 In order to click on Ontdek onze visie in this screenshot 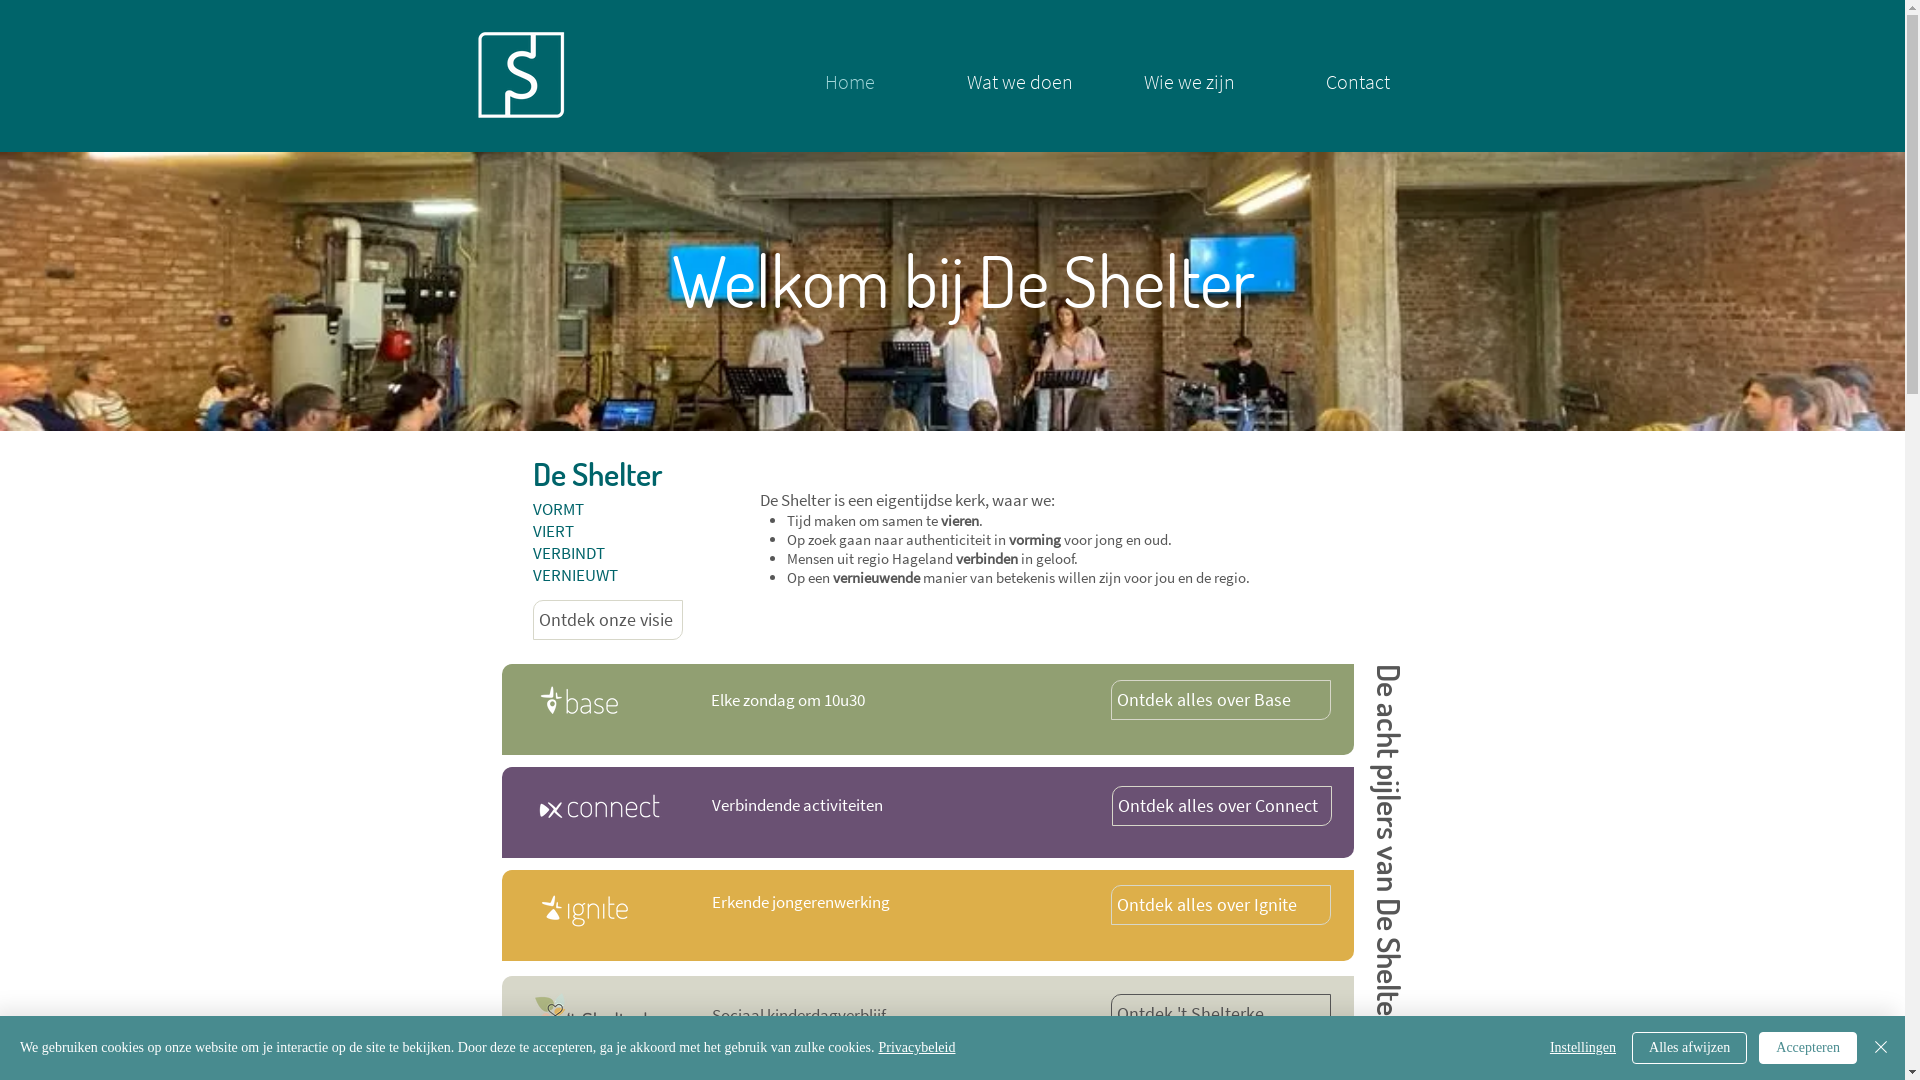, I will do `click(607, 620)`.